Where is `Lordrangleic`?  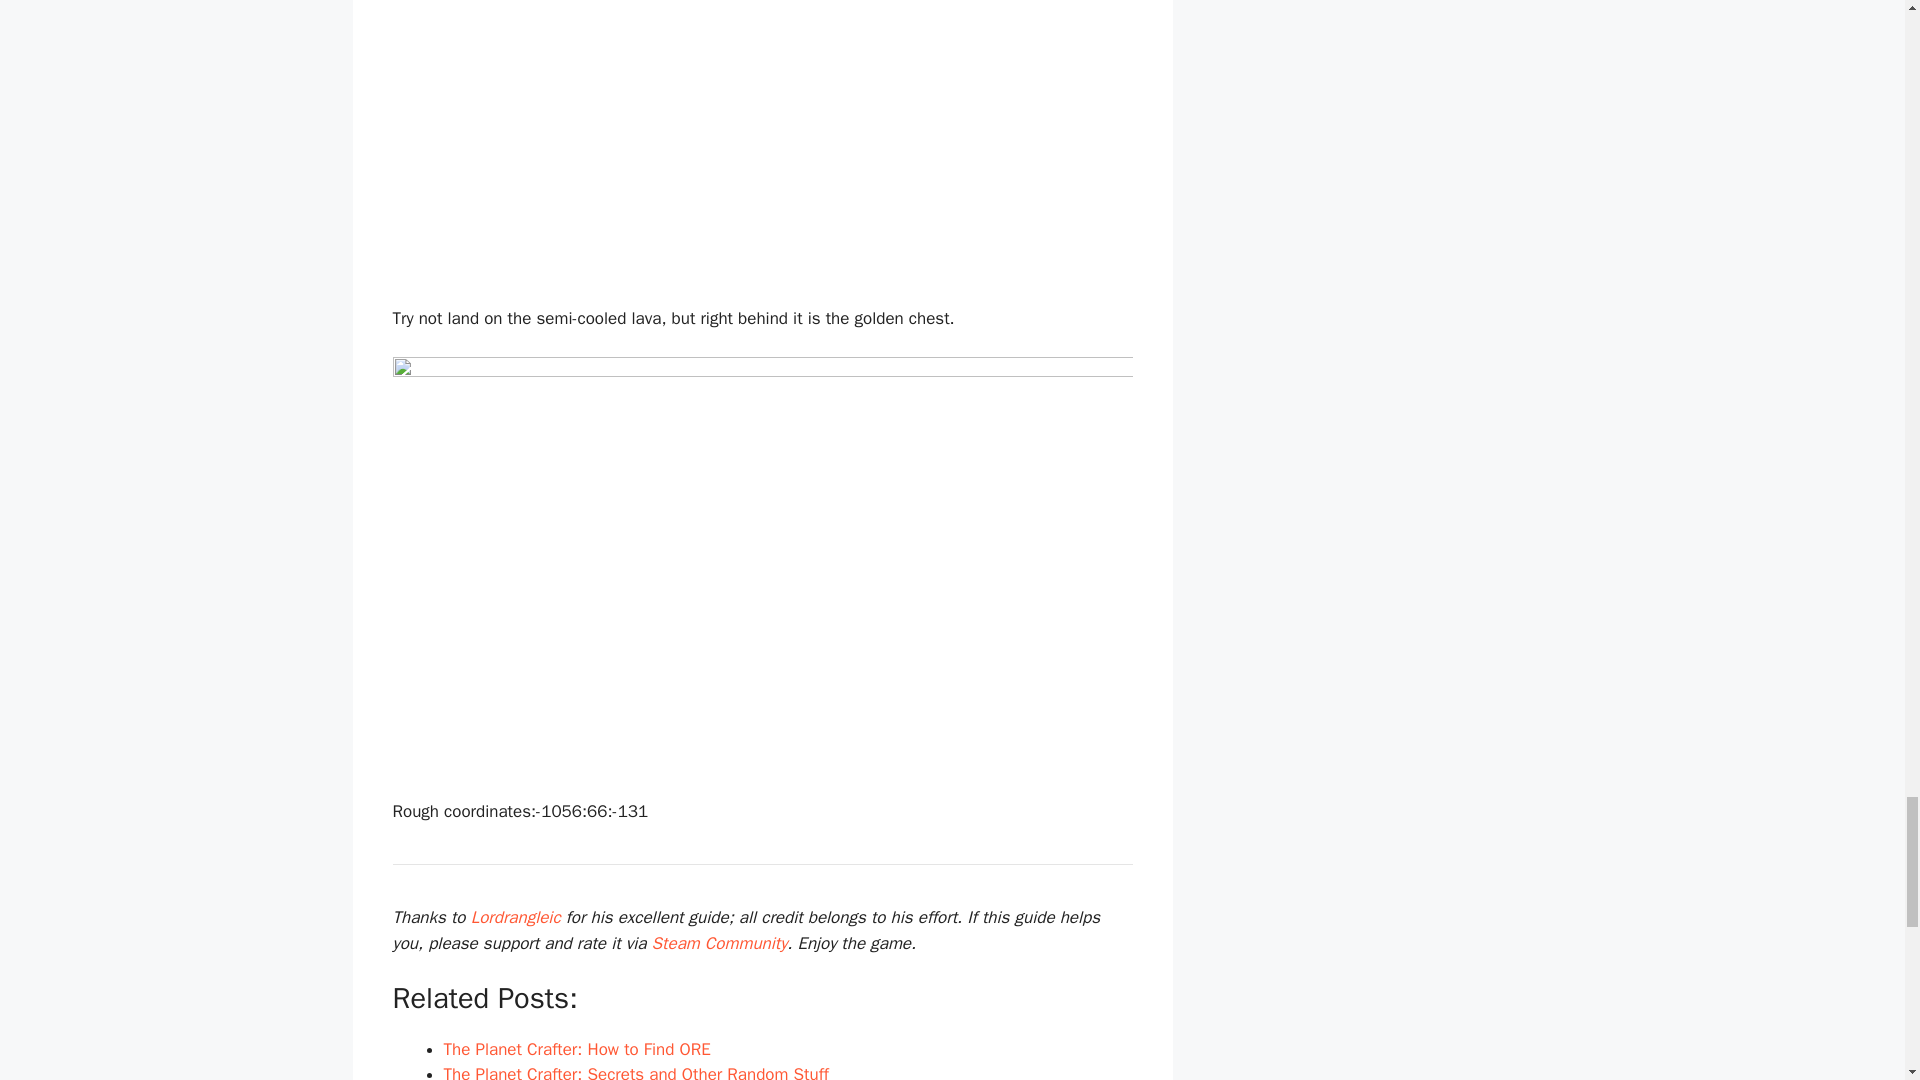 Lordrangleic is located at coordinates (515, 917).